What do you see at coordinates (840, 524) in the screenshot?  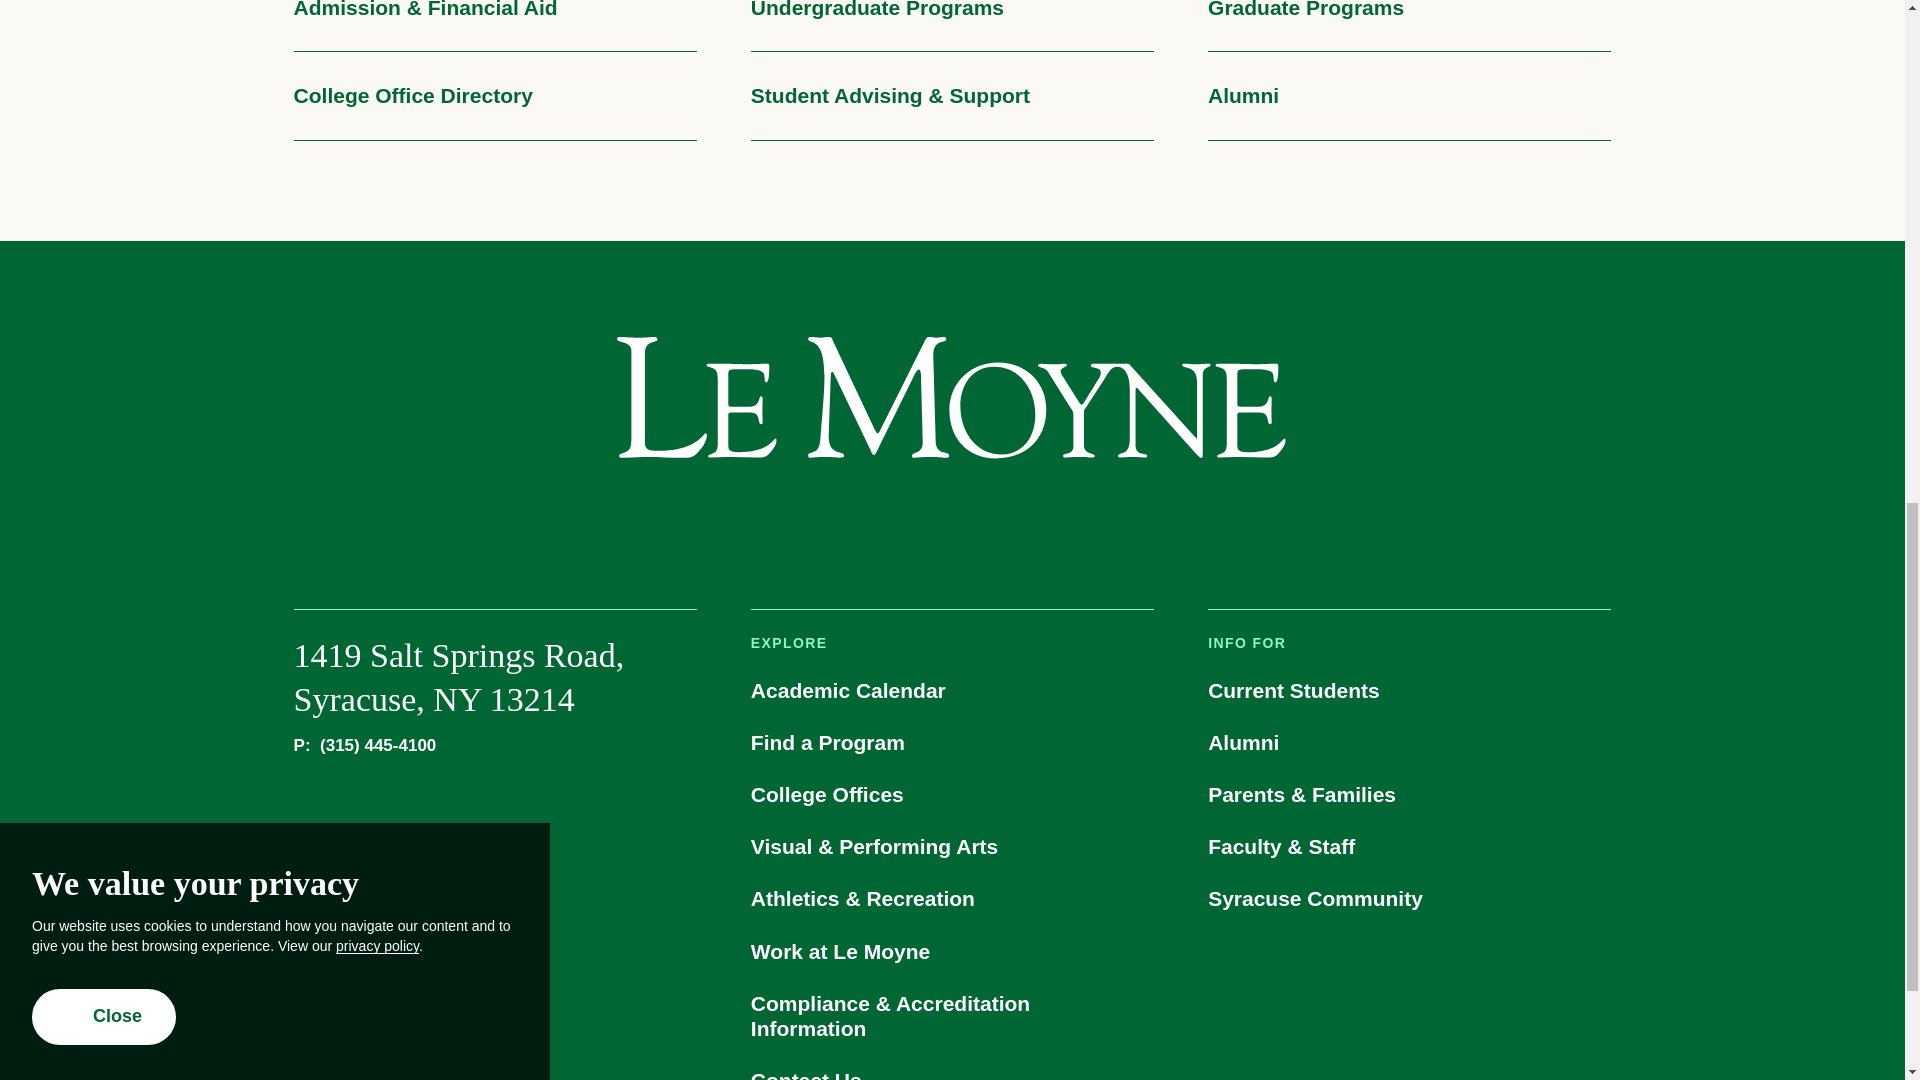 I see `Opens in a new tab` at bounding box center [840, 524].